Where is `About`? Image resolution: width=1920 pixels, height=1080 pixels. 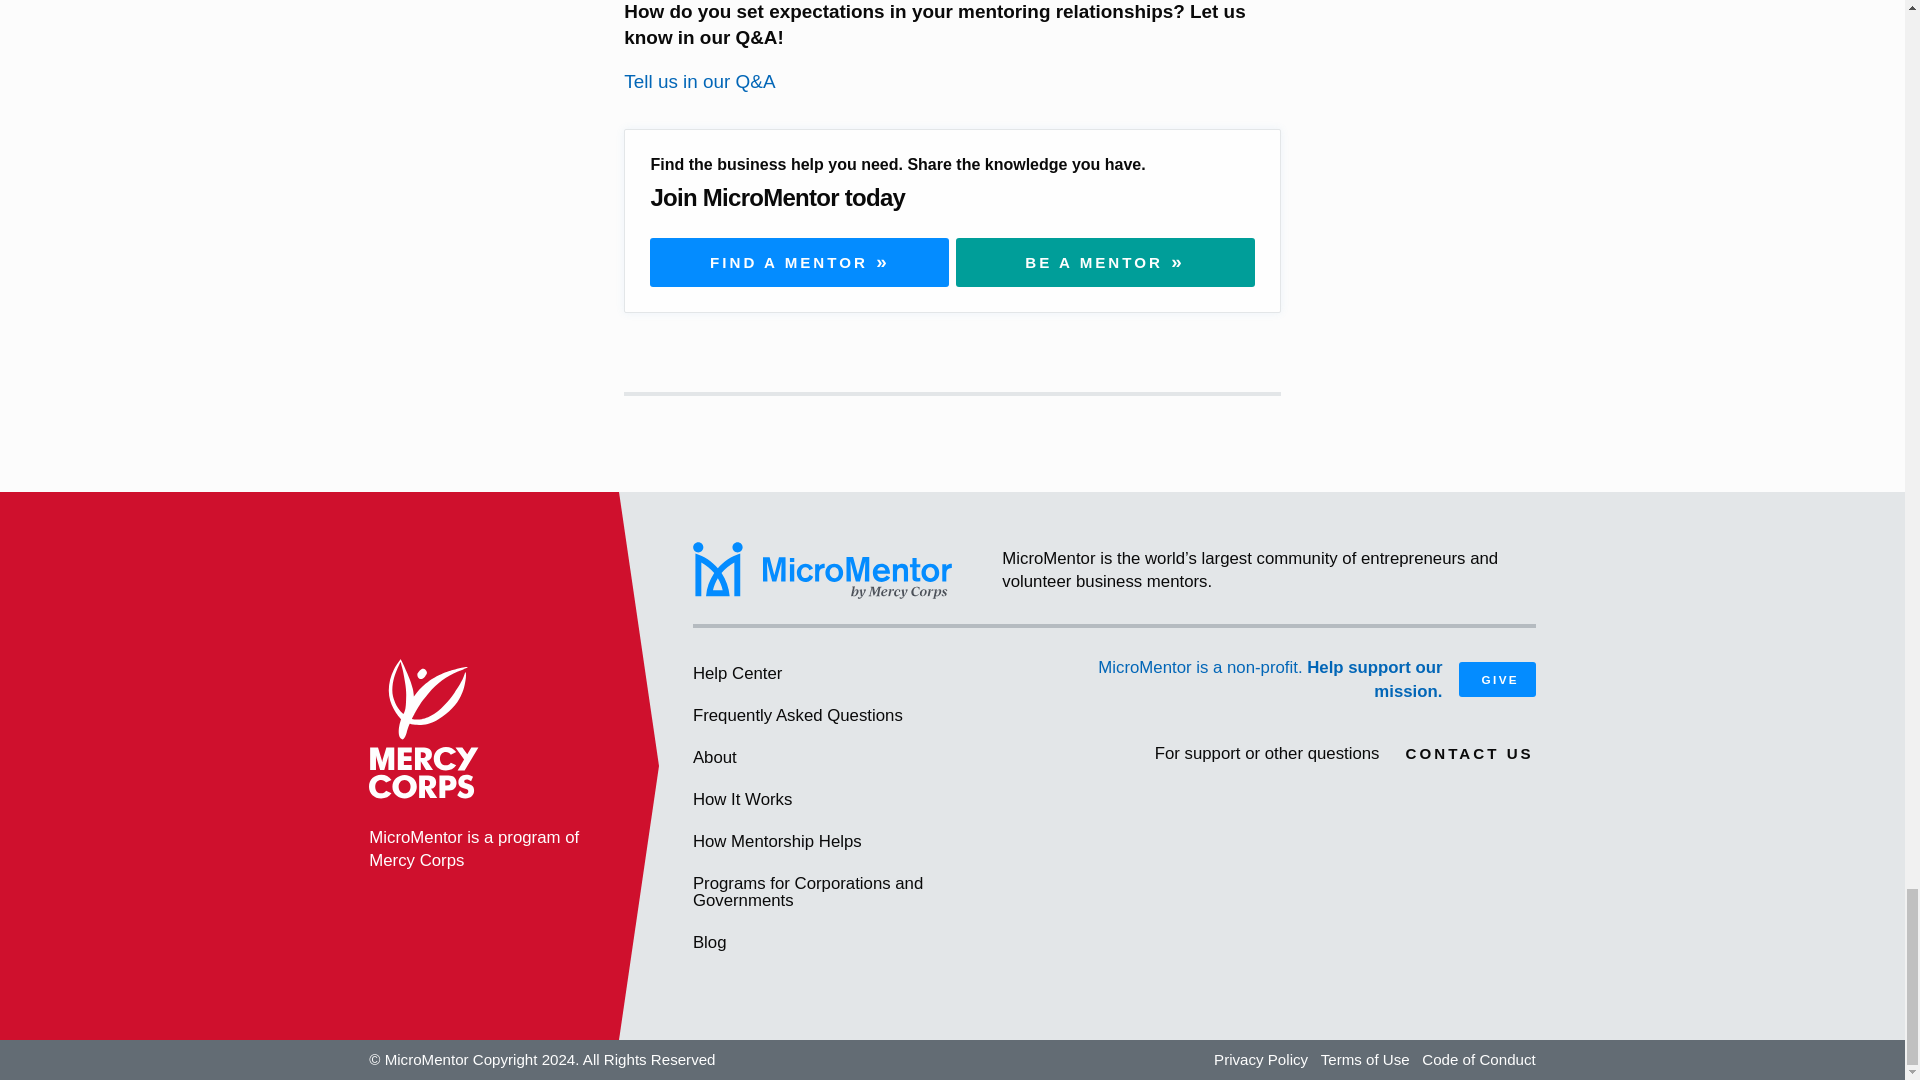
About is located at coordinates (859, 757).